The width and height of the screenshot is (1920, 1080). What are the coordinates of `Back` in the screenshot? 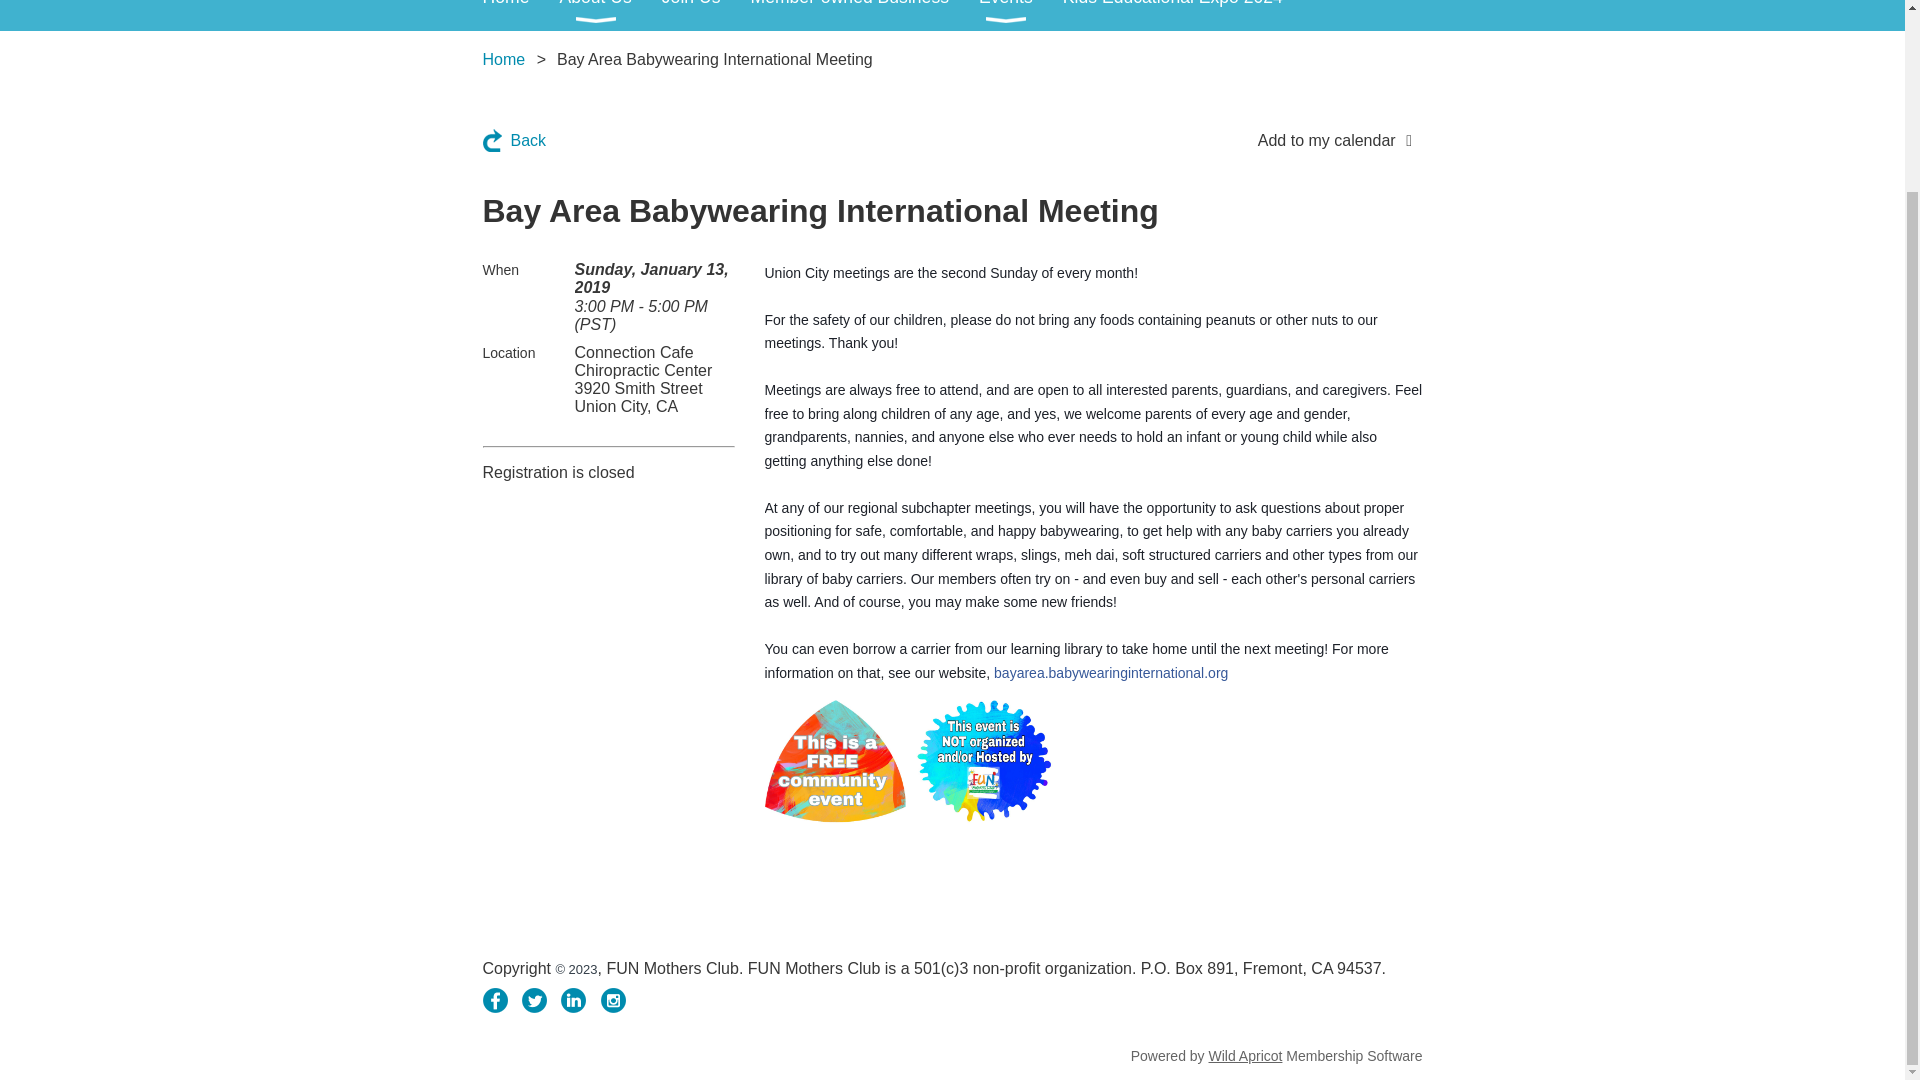 It's located at (513, 140).